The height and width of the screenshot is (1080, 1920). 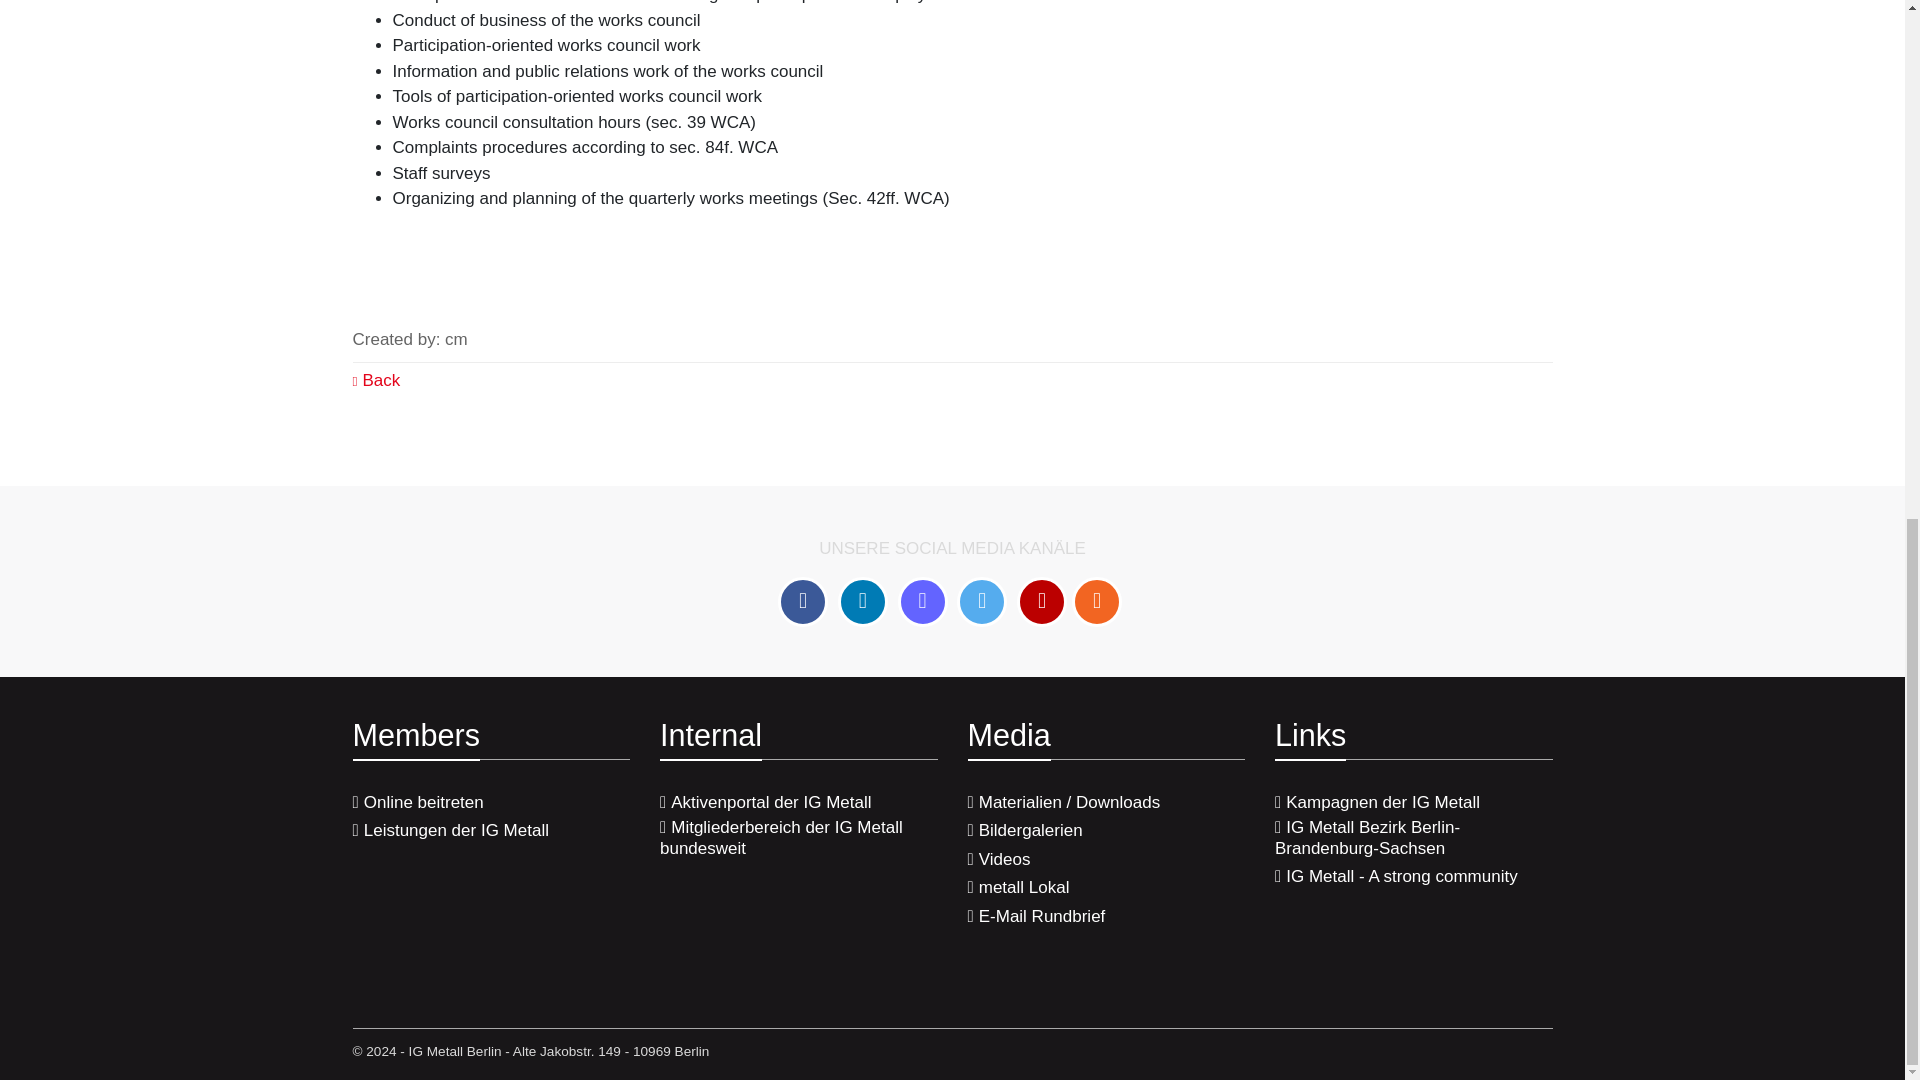 What do you see at coordinates (1396, 876) in the screenshot?
I see `IG Metall - A strong community` at bounding box center [1396, 876].